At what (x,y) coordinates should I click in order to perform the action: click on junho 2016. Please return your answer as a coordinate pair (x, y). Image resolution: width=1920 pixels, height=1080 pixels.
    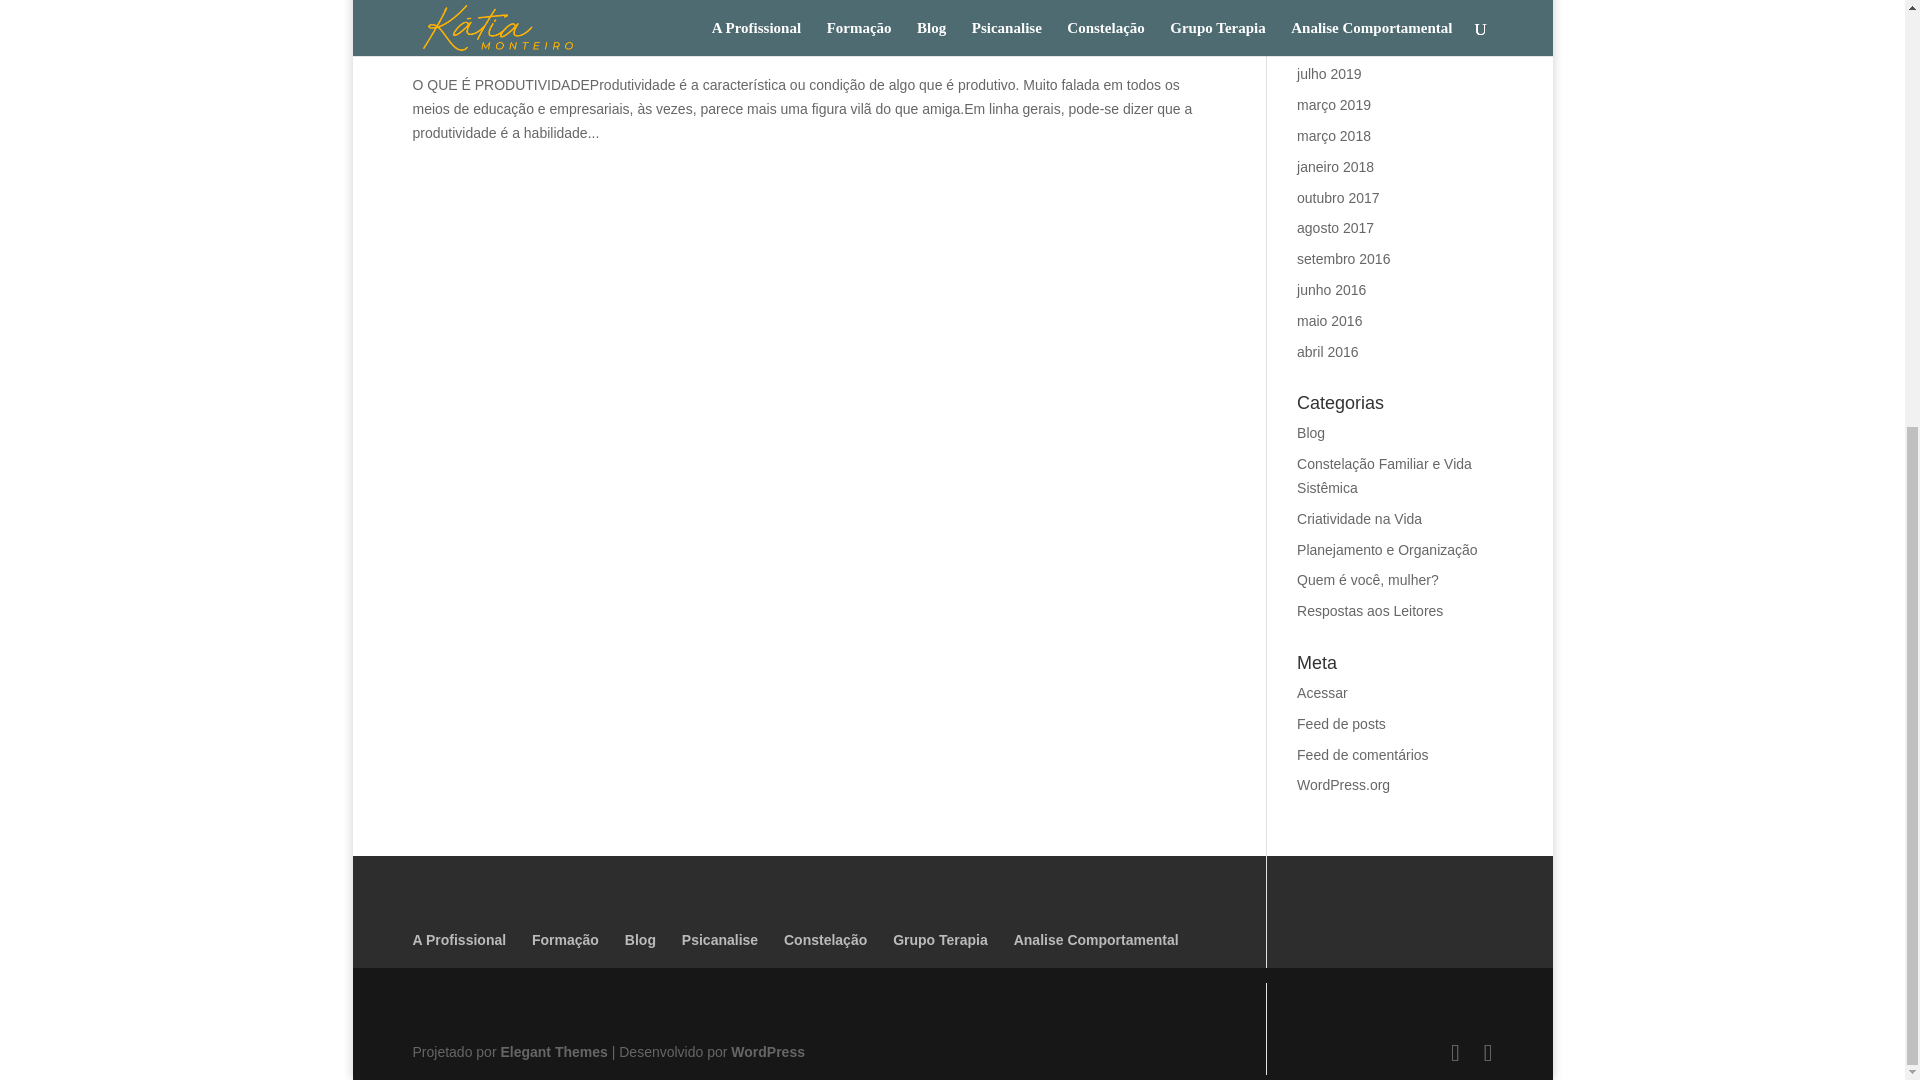
    Looking at the image, I should click on (1331, 290).